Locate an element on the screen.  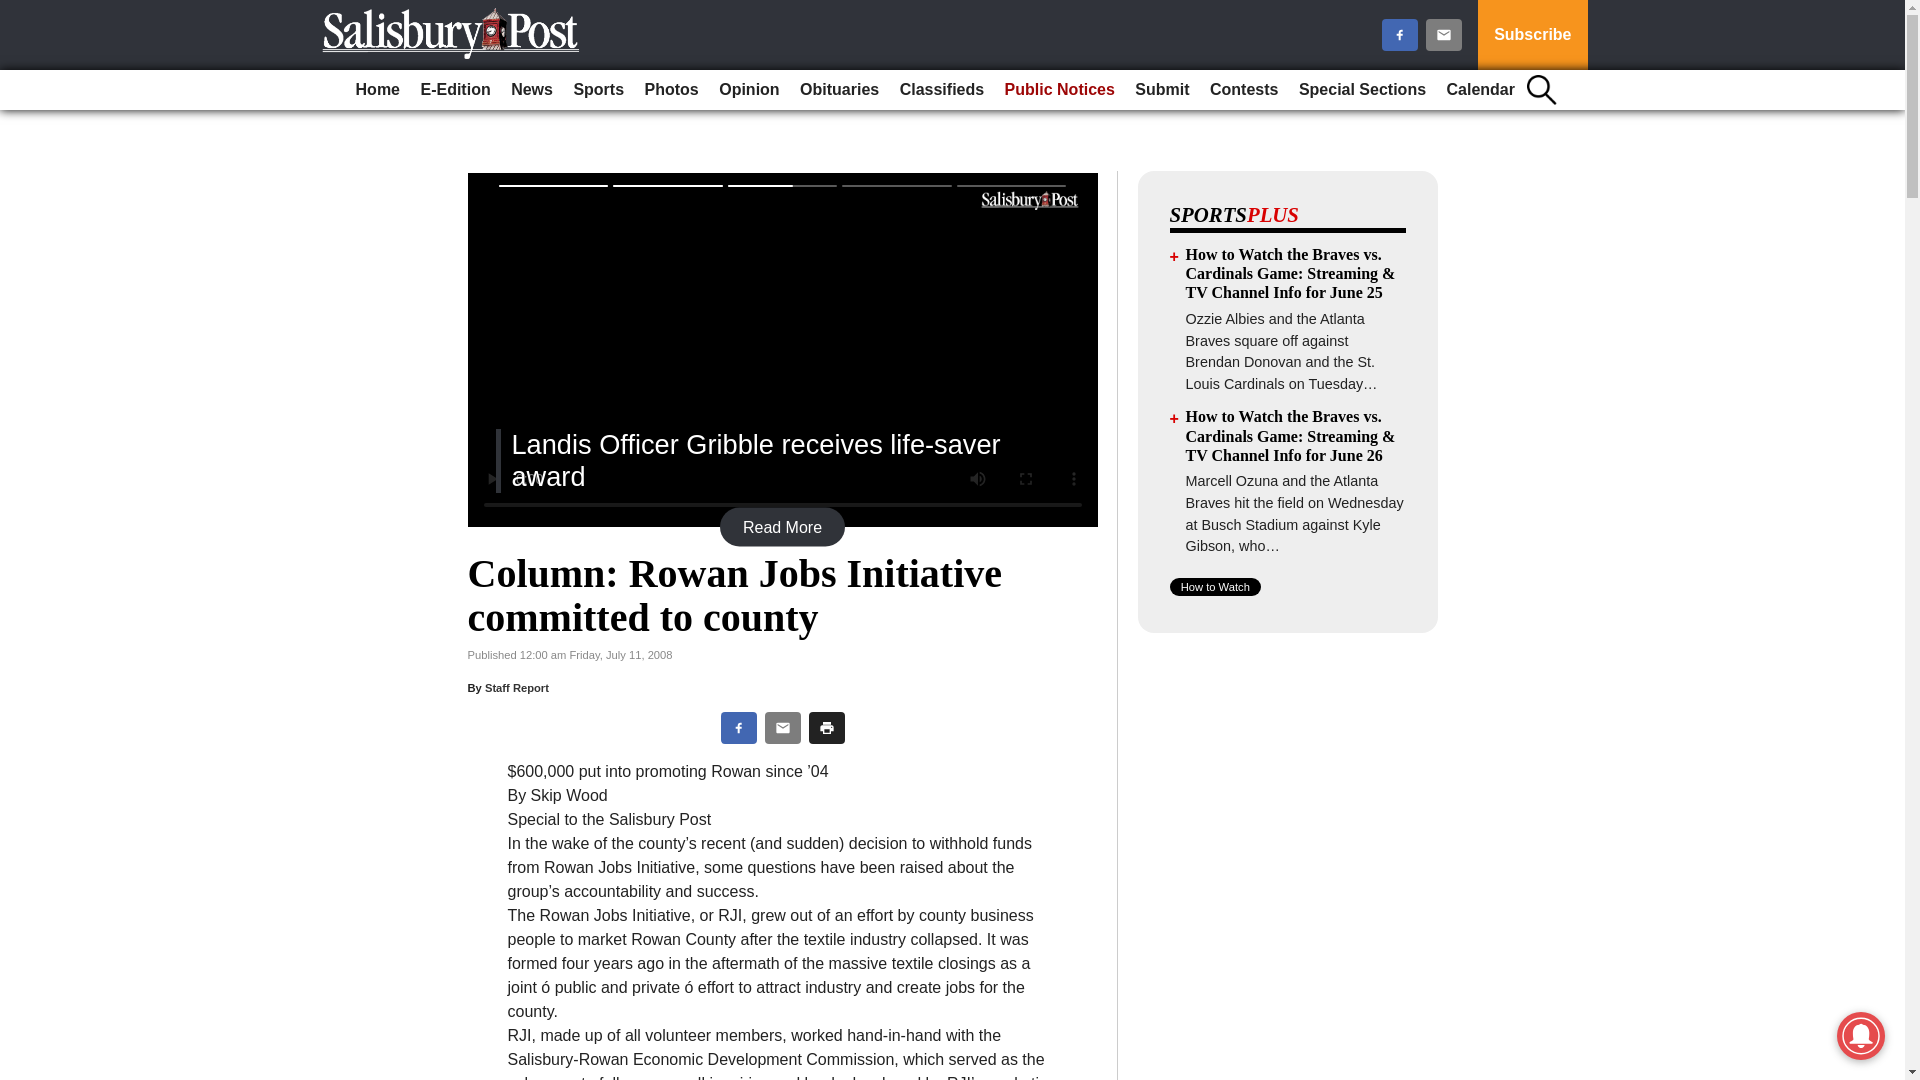
Obituaries is located at coordinates (839, 90).